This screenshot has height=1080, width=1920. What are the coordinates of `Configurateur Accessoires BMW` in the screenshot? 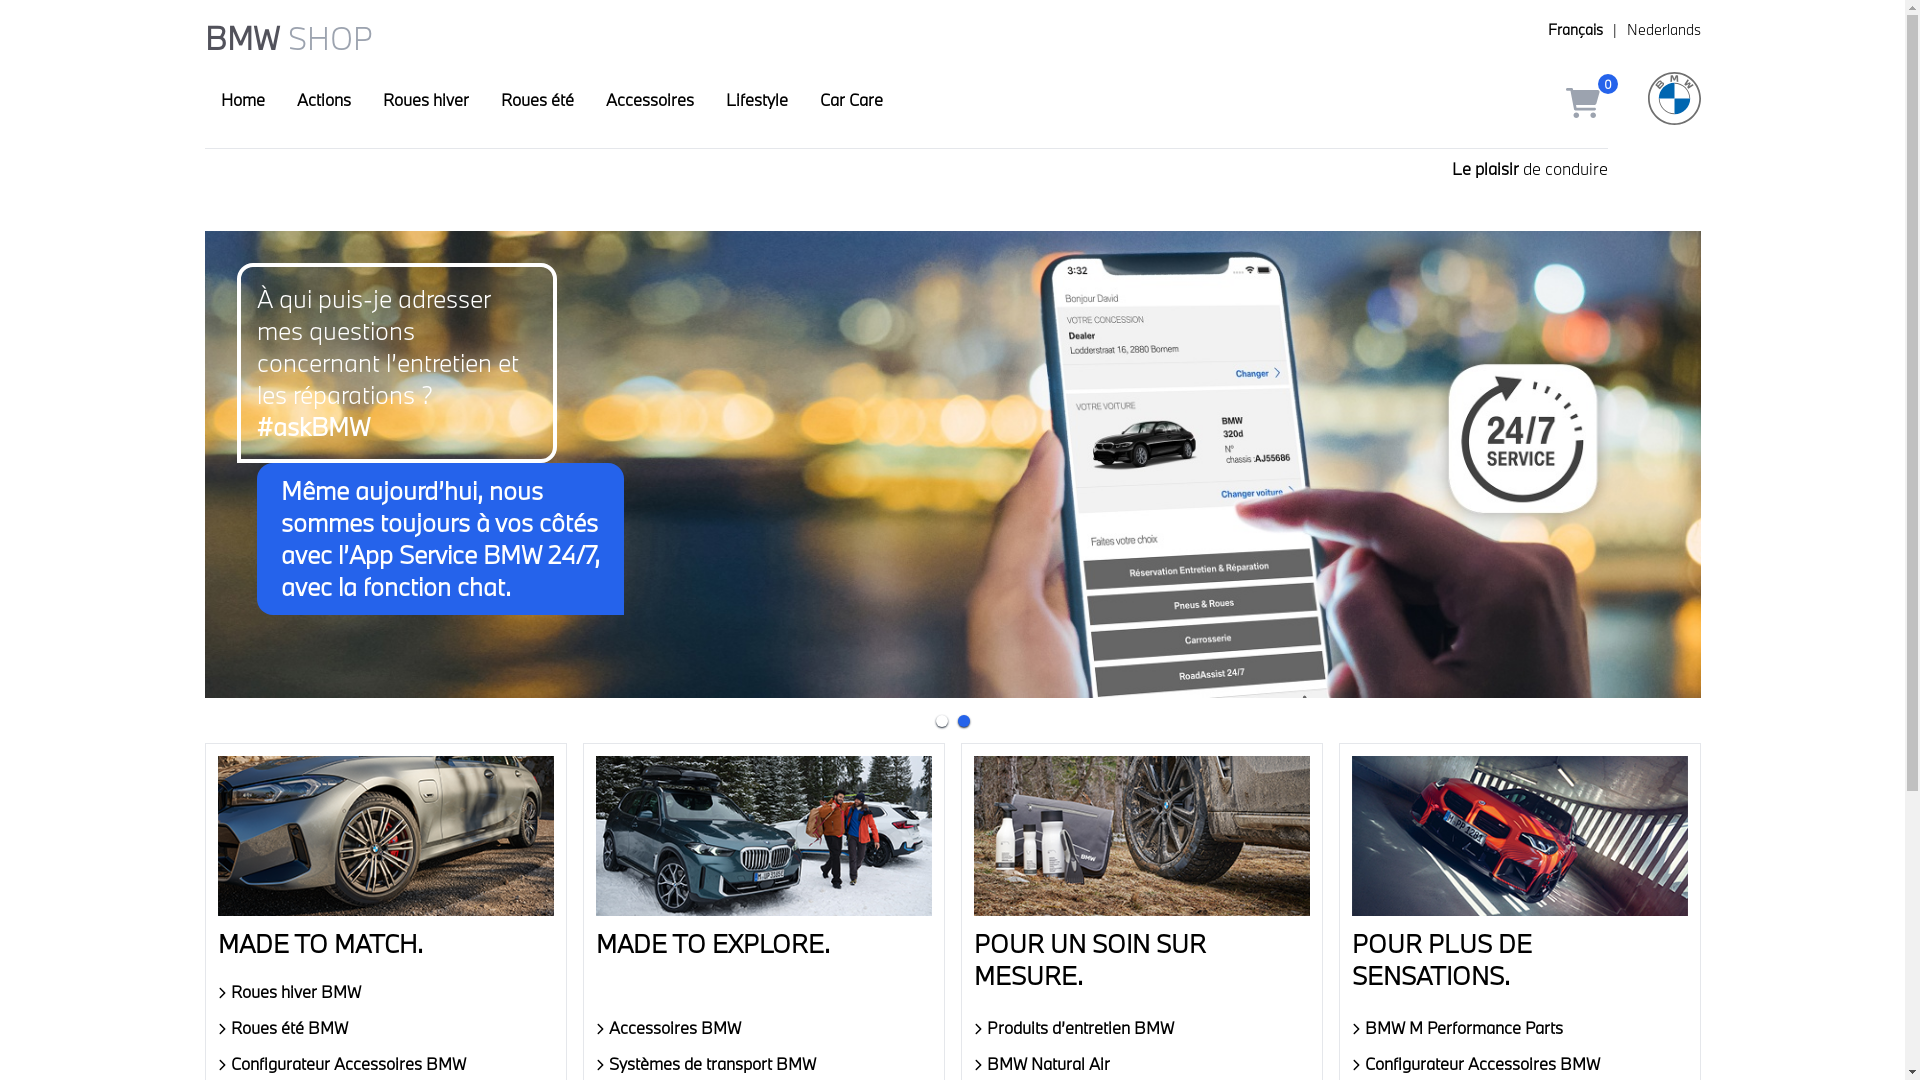 It's located at (1520, 1064).